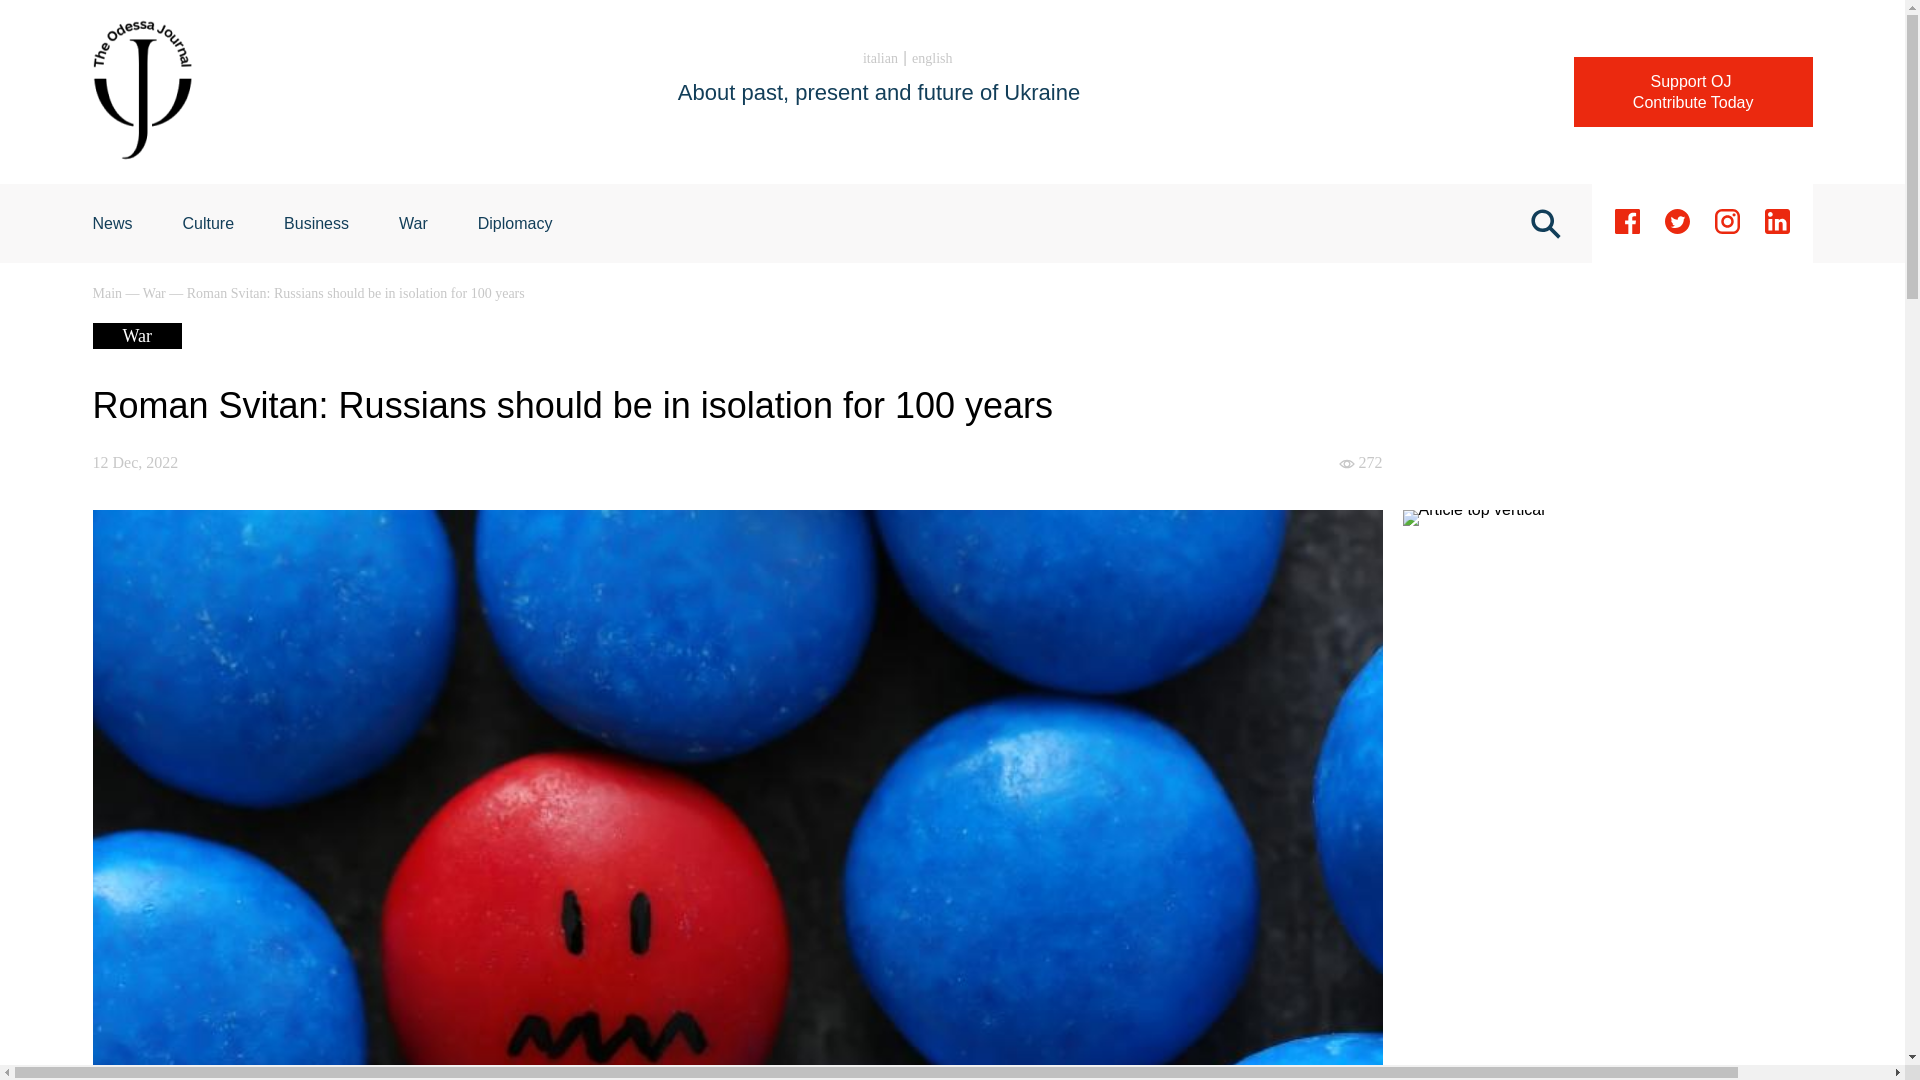  Describe the element at coordinates (112, 223) in the screenshot. I see `Diplomacy` at that location.